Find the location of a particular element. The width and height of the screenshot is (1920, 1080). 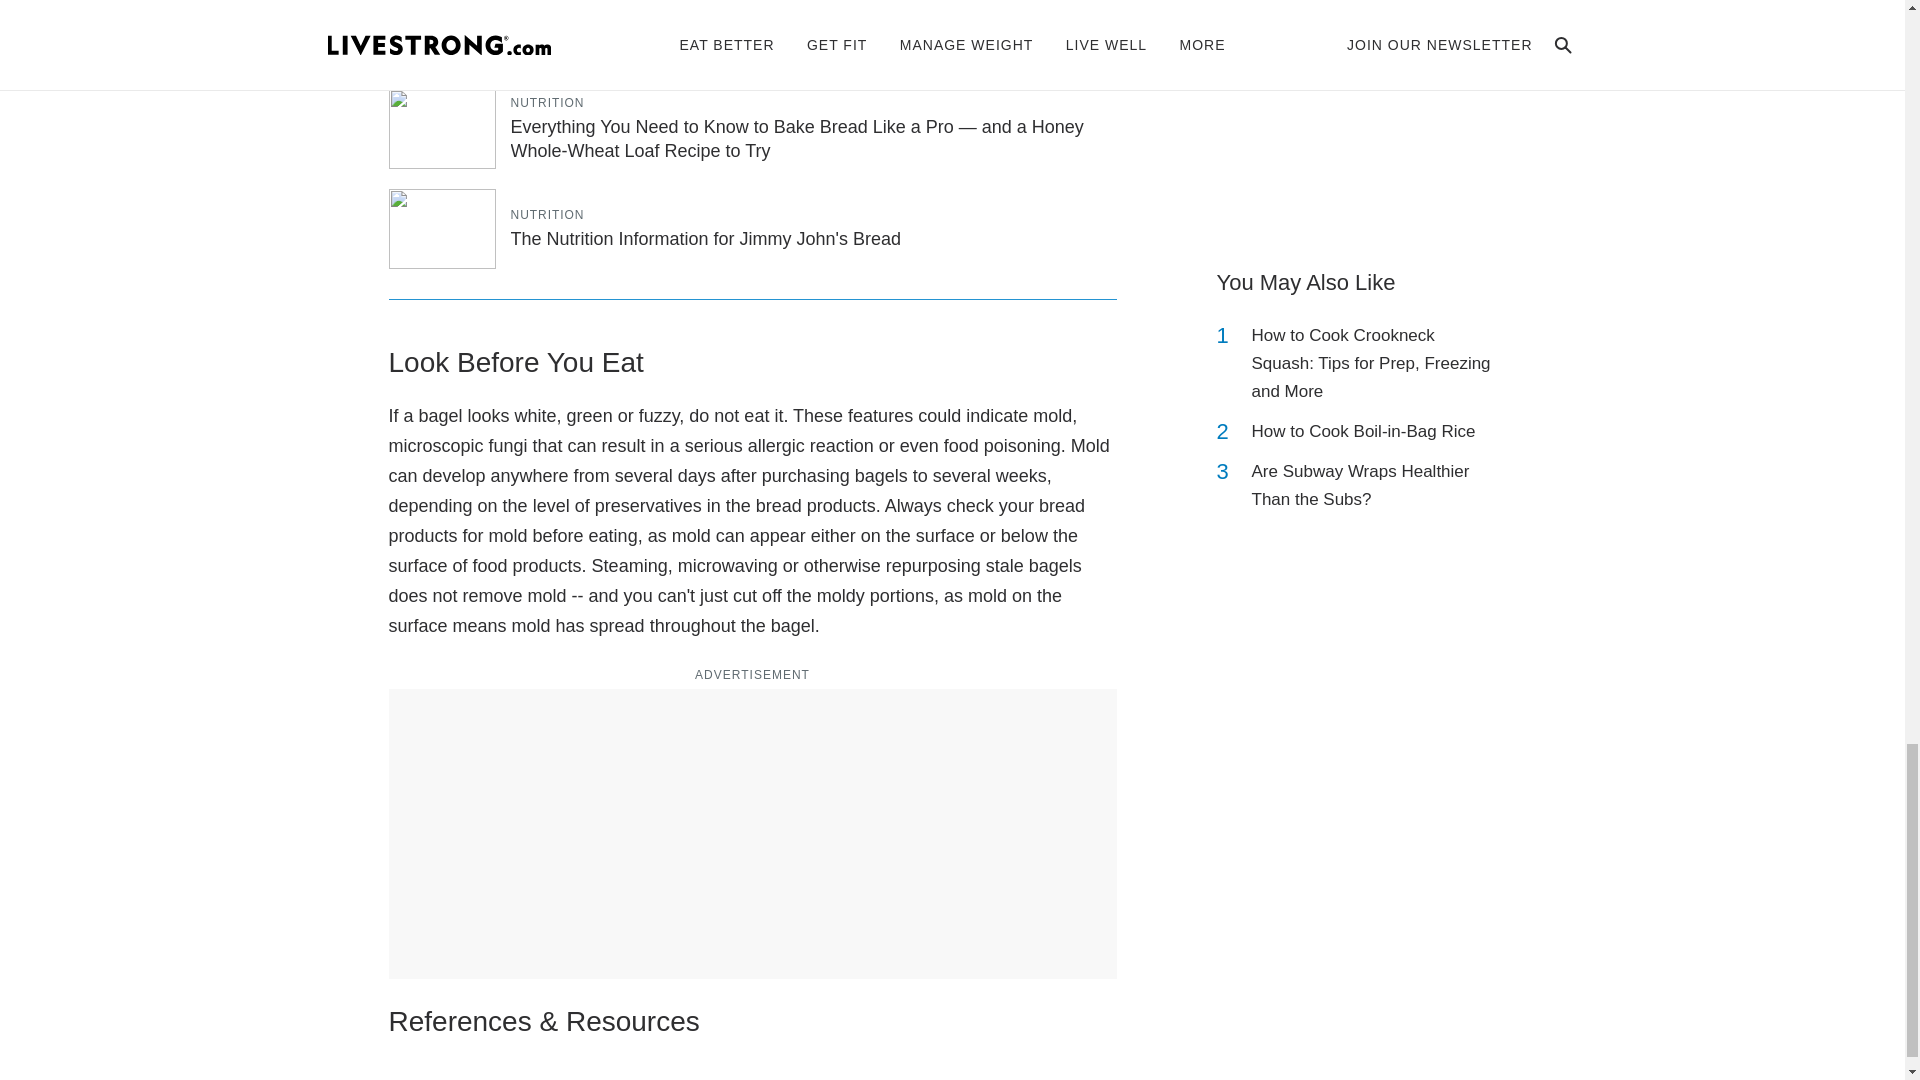

How to Cook Boil-in-Bag Rice is located at coordinates (1364, 432).